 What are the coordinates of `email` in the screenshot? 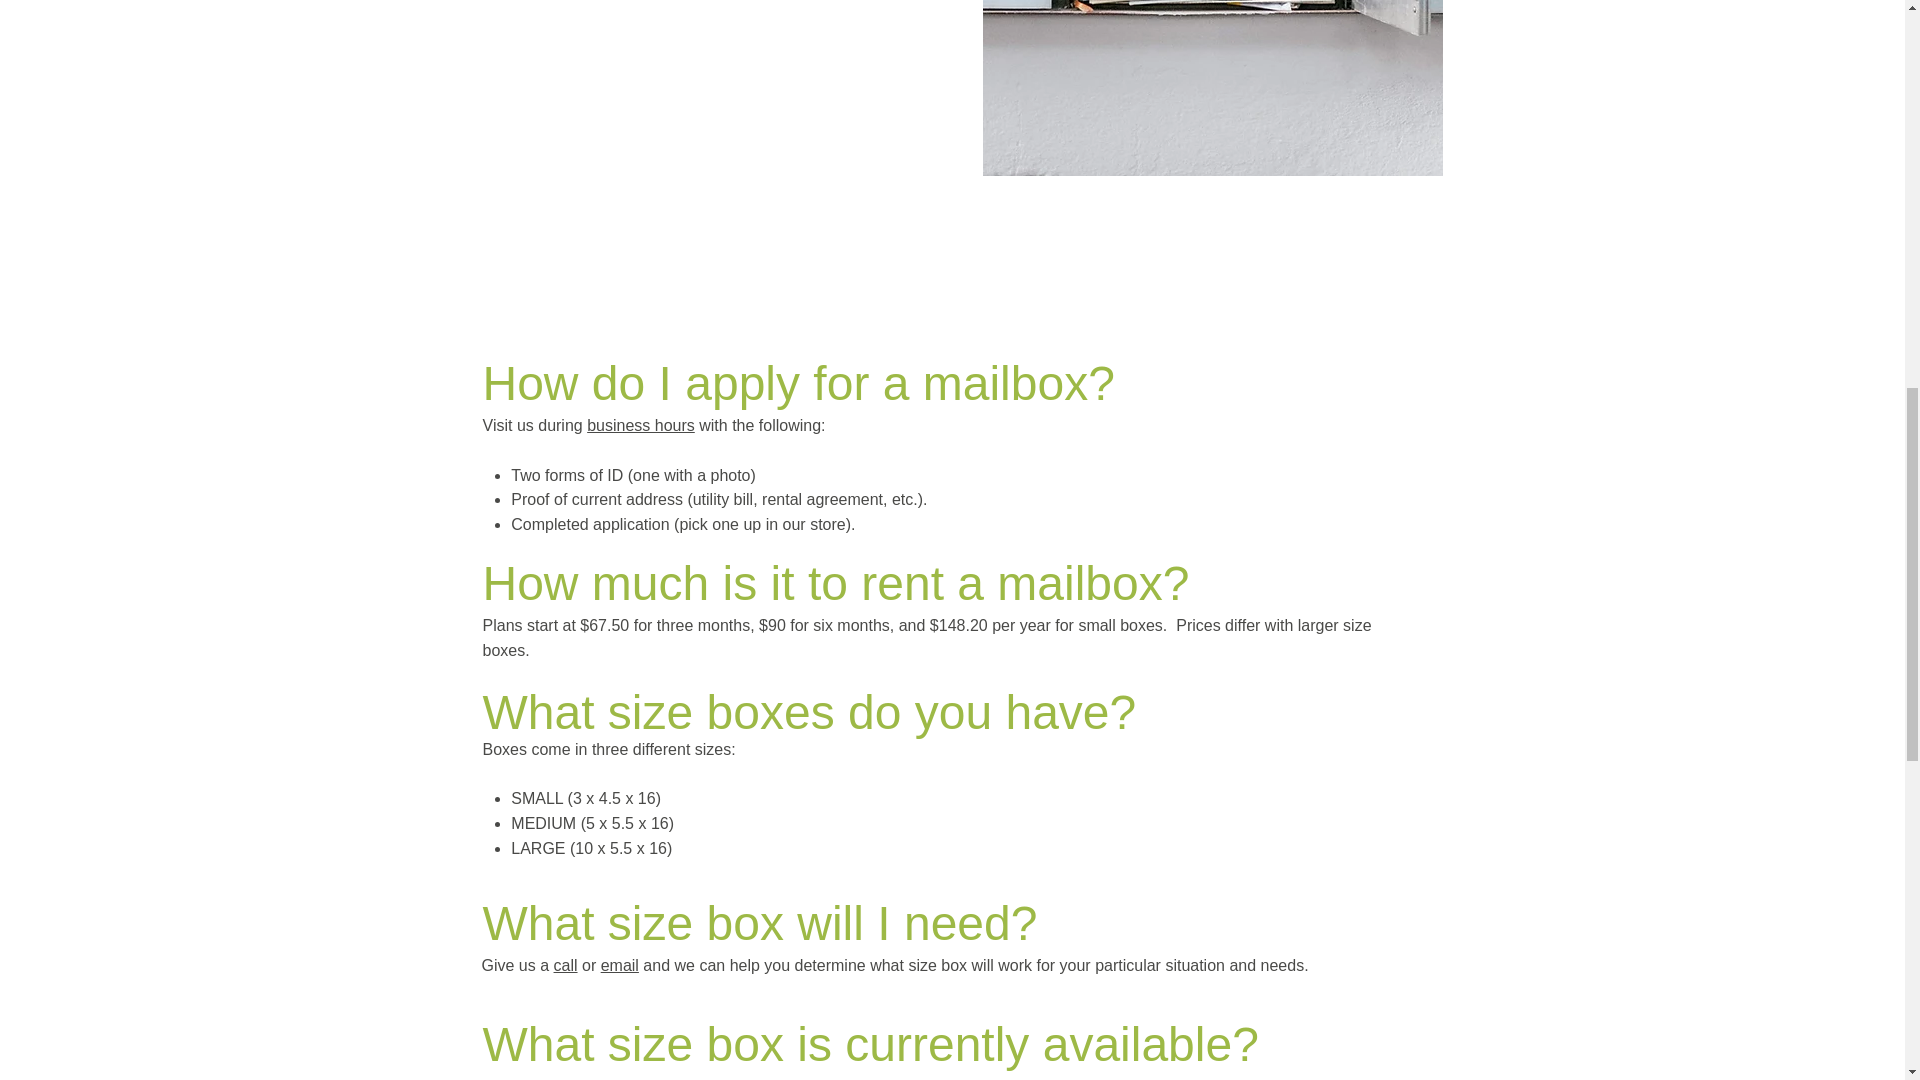 It's located at (912, 1078).